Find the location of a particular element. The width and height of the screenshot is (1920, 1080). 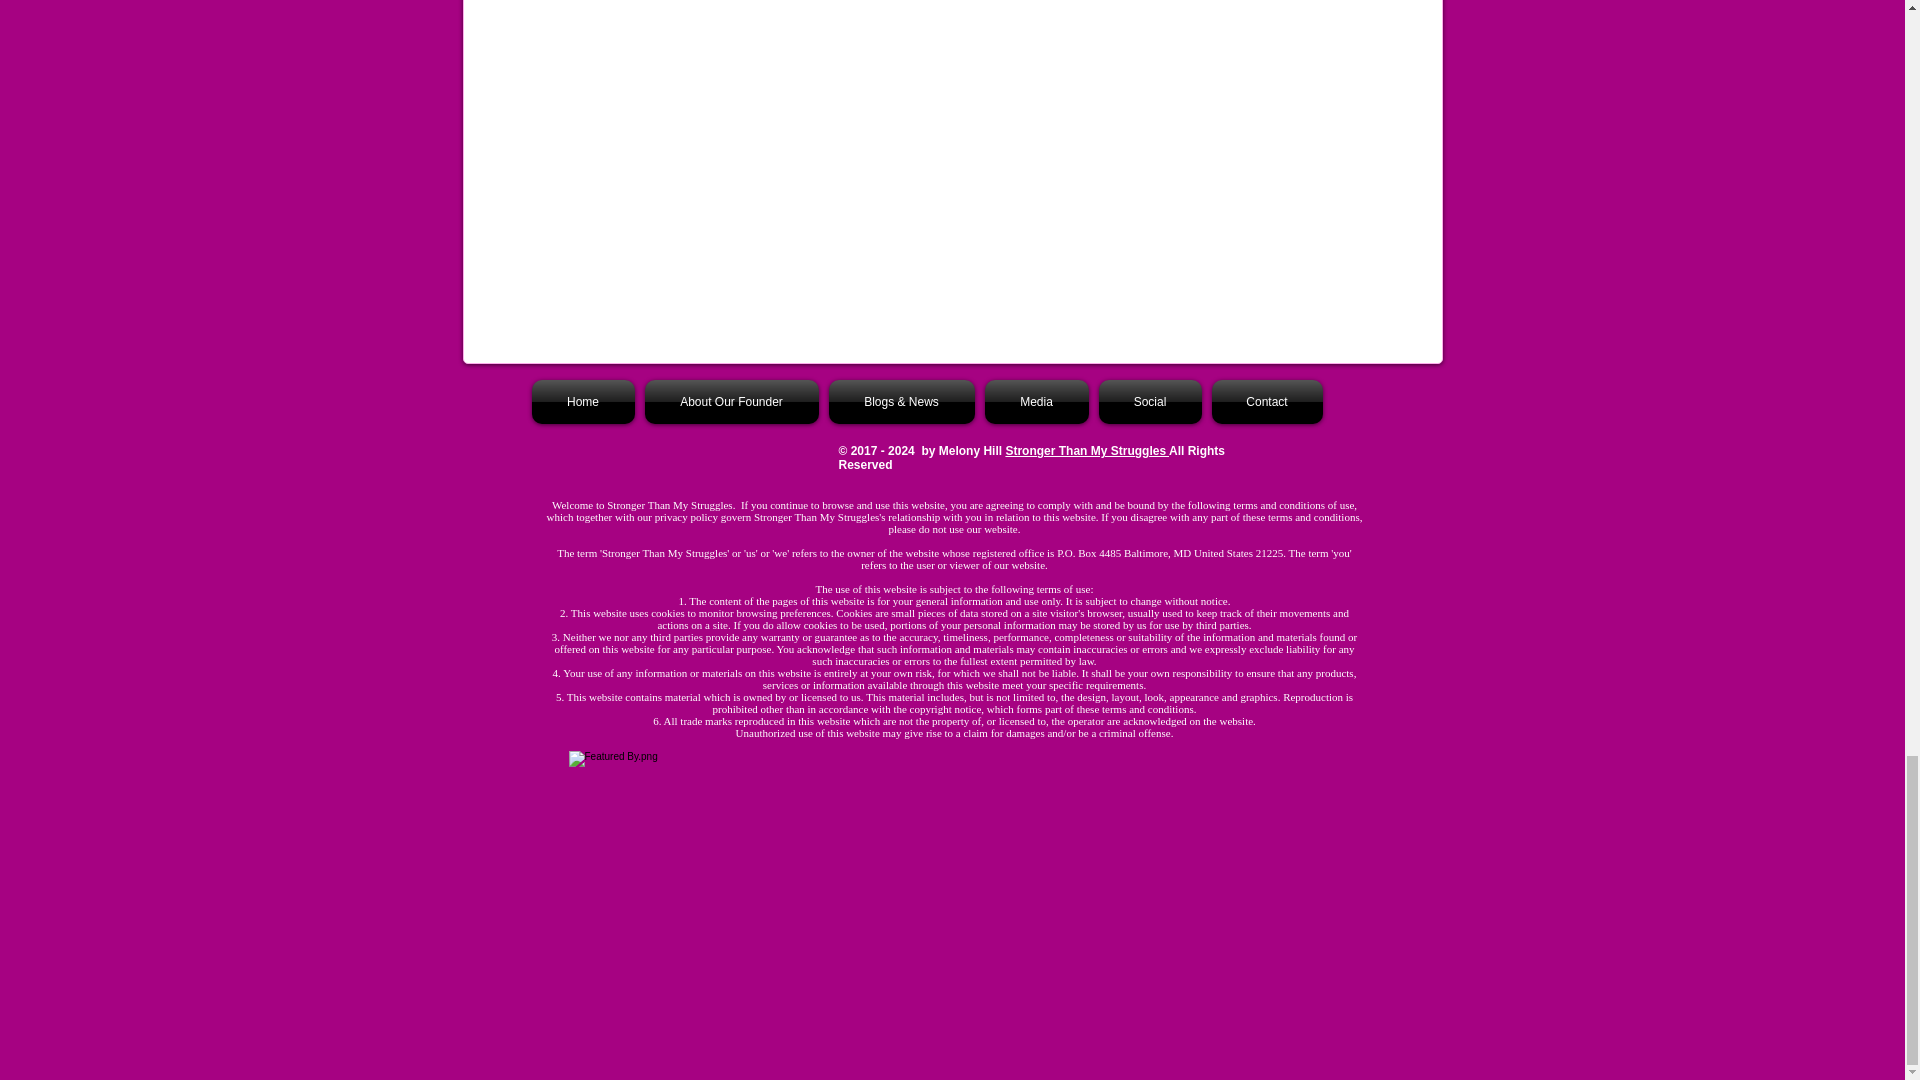

Stronger Than My Struggles is located at coordinates (1086, 450).